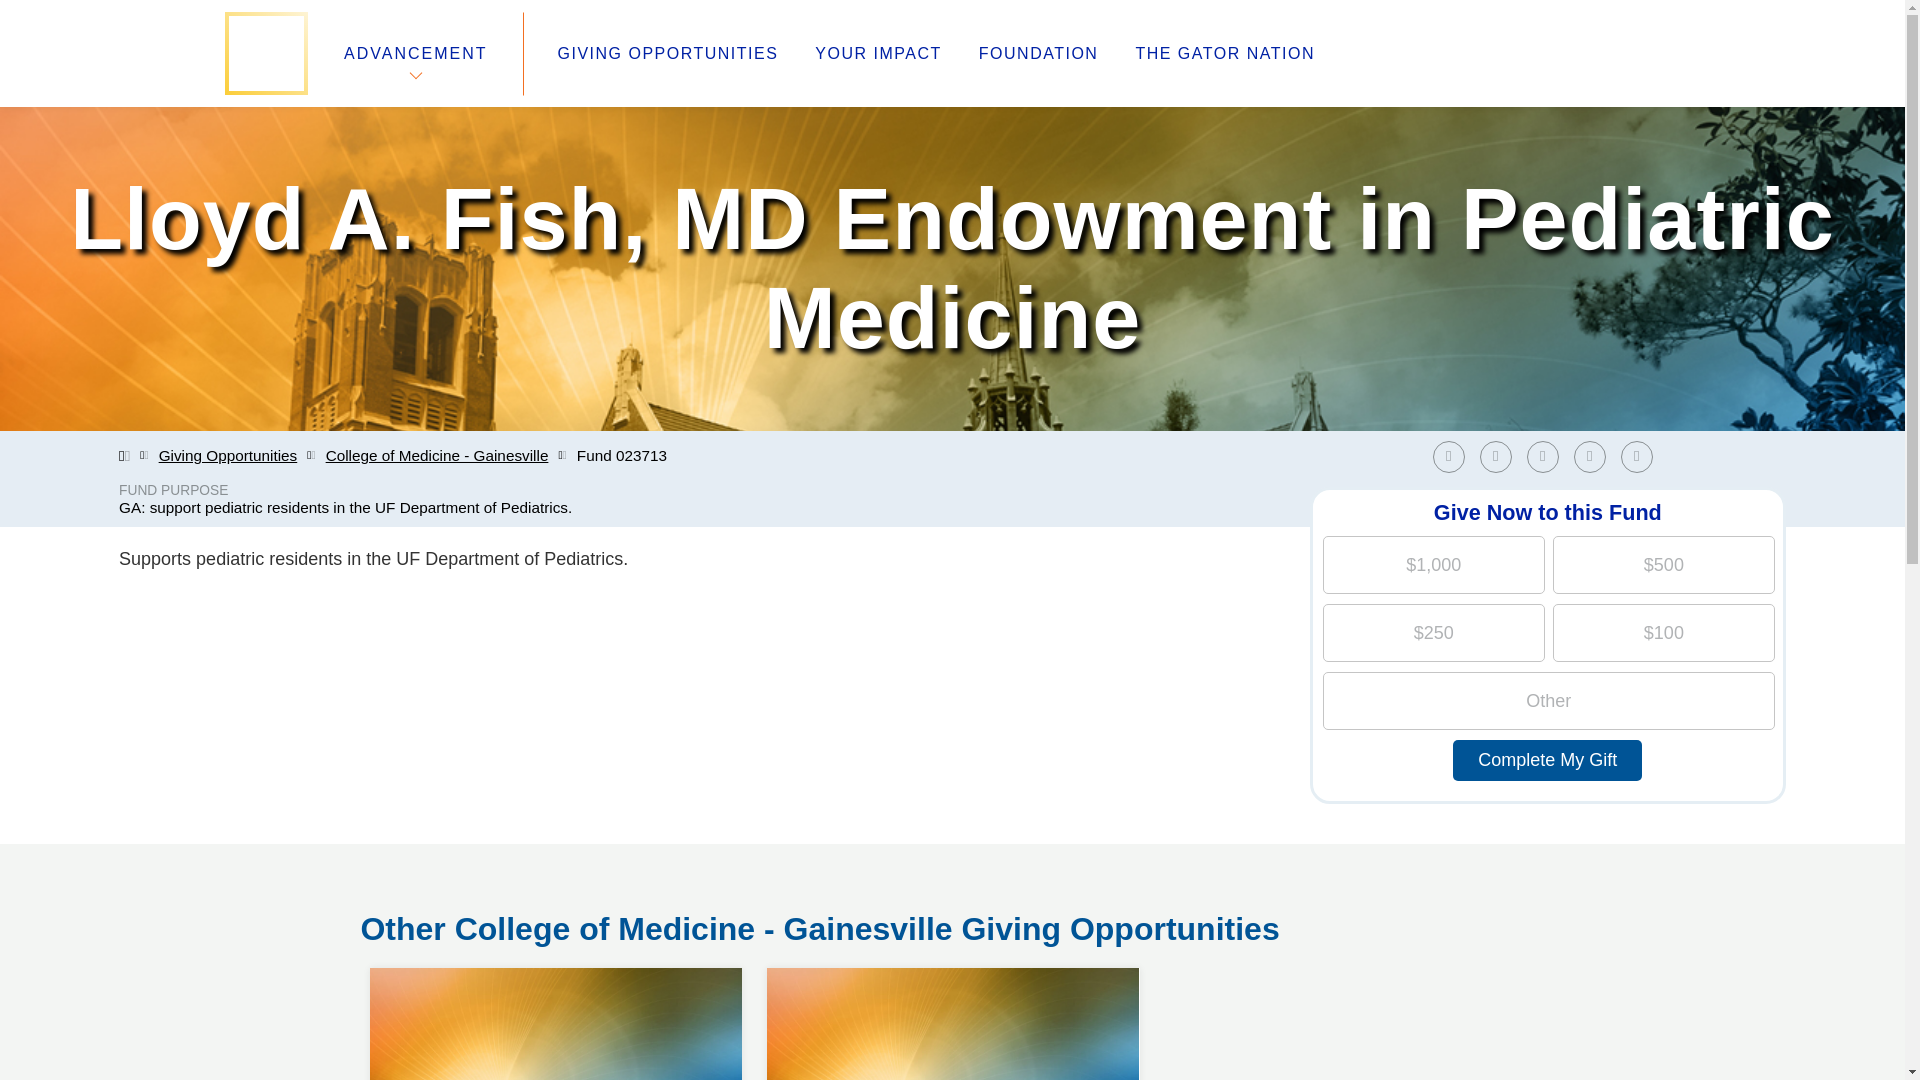 This screenshot has height=1080, width=1920. What do you see at coordinates (668, 54) in the screenshot?
I see `GIVING OPPORTUNITIES` at bounding box center [668, 54].